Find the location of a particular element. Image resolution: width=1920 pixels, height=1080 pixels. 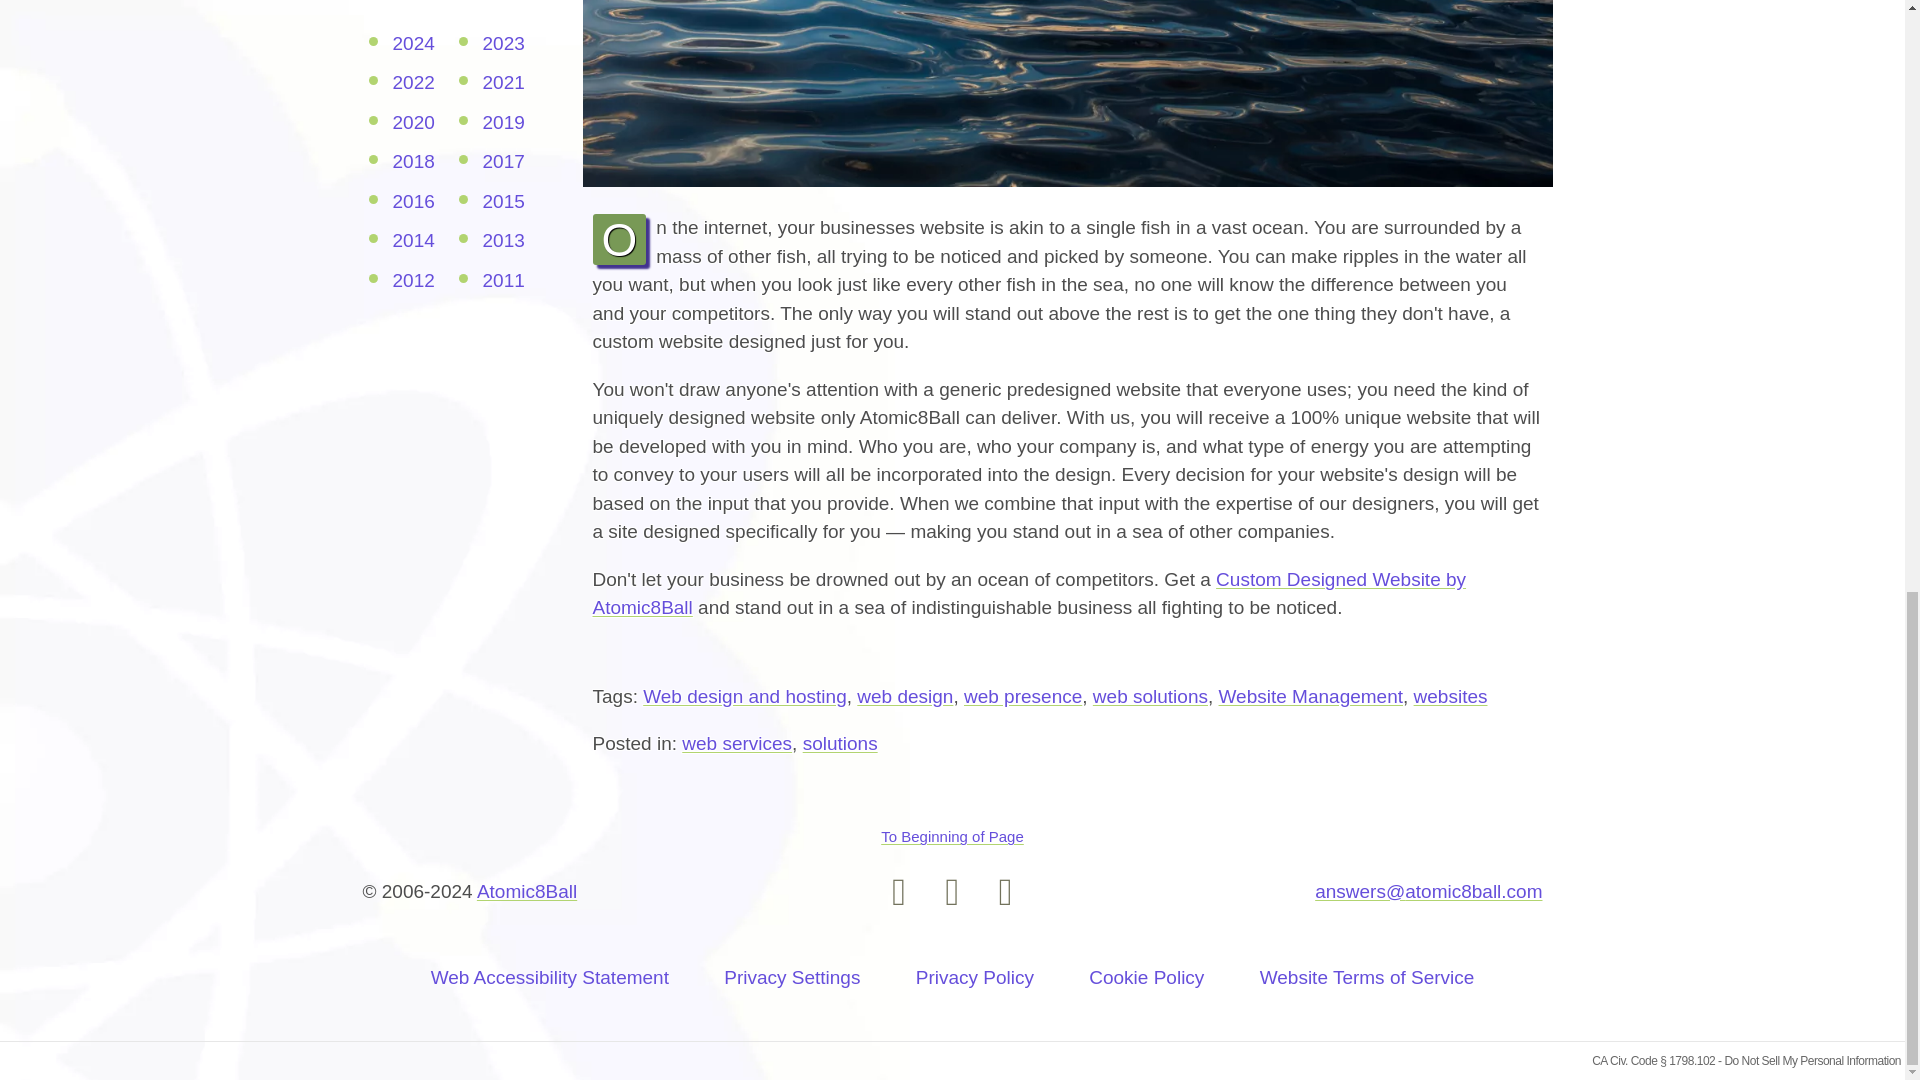

2024 is located at coordinates (412, 44).